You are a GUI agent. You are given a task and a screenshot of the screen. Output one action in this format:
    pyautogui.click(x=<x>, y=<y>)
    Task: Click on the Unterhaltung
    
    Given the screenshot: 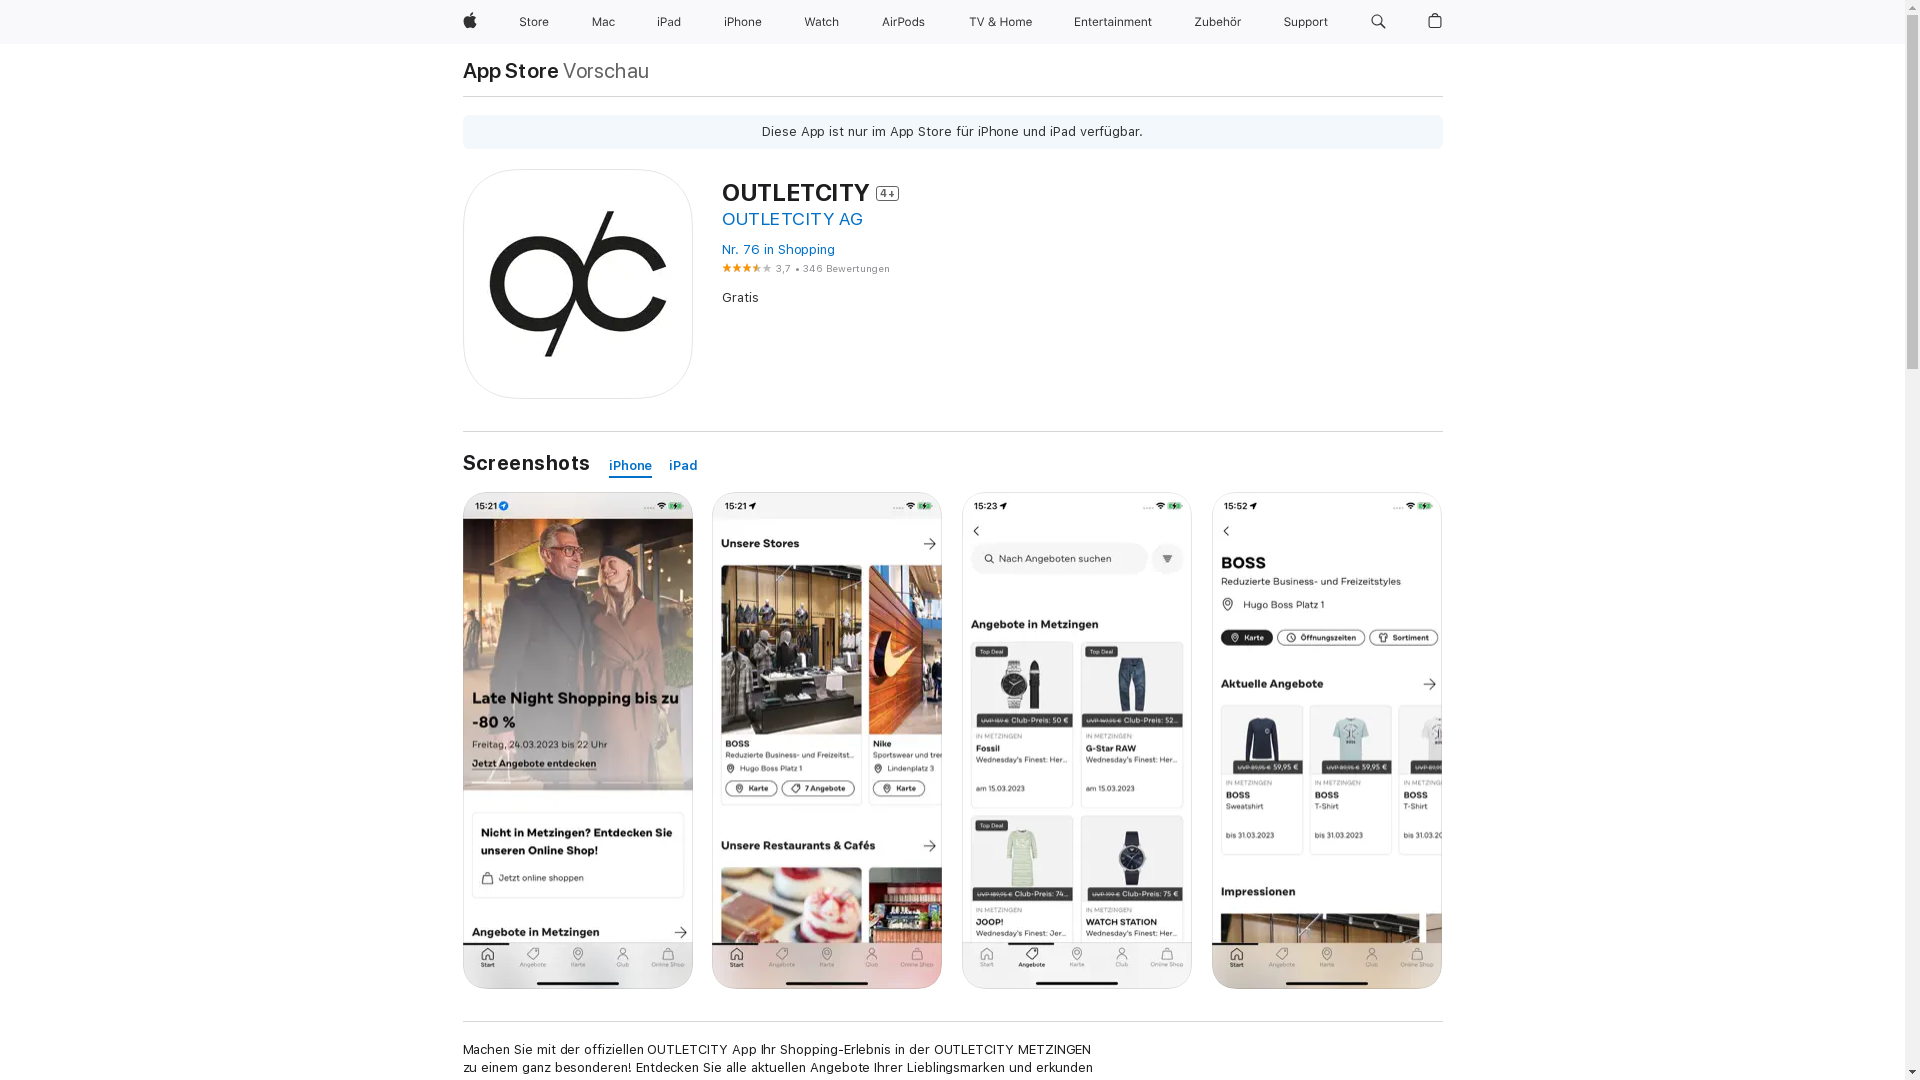 What is the action you would take?
    pyautogui.click(x=1114, y=22)
    